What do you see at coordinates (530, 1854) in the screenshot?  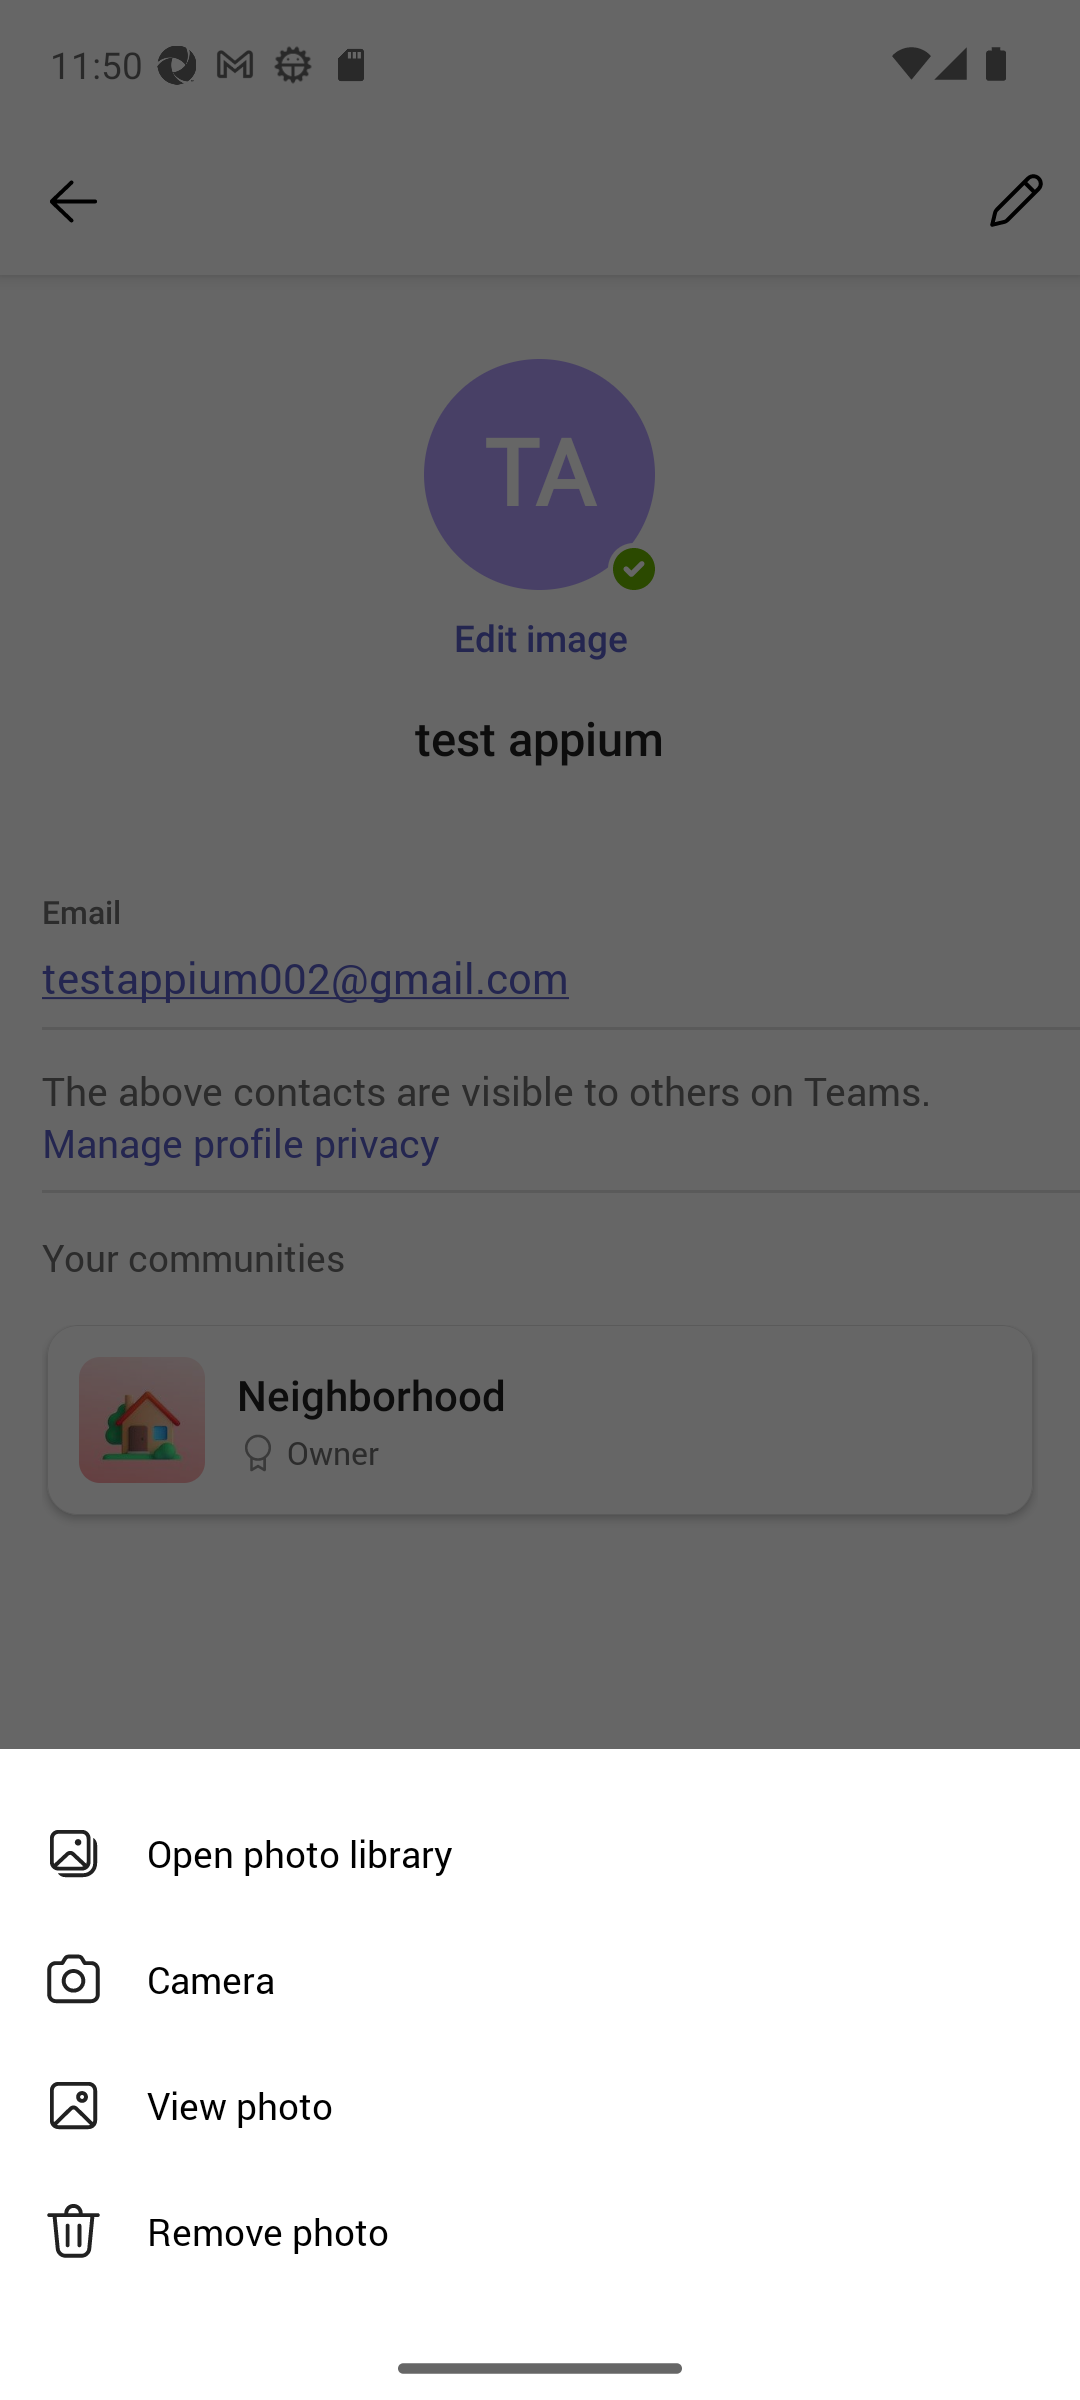 I see `Open photo library` at bounding box center [530, 1854].